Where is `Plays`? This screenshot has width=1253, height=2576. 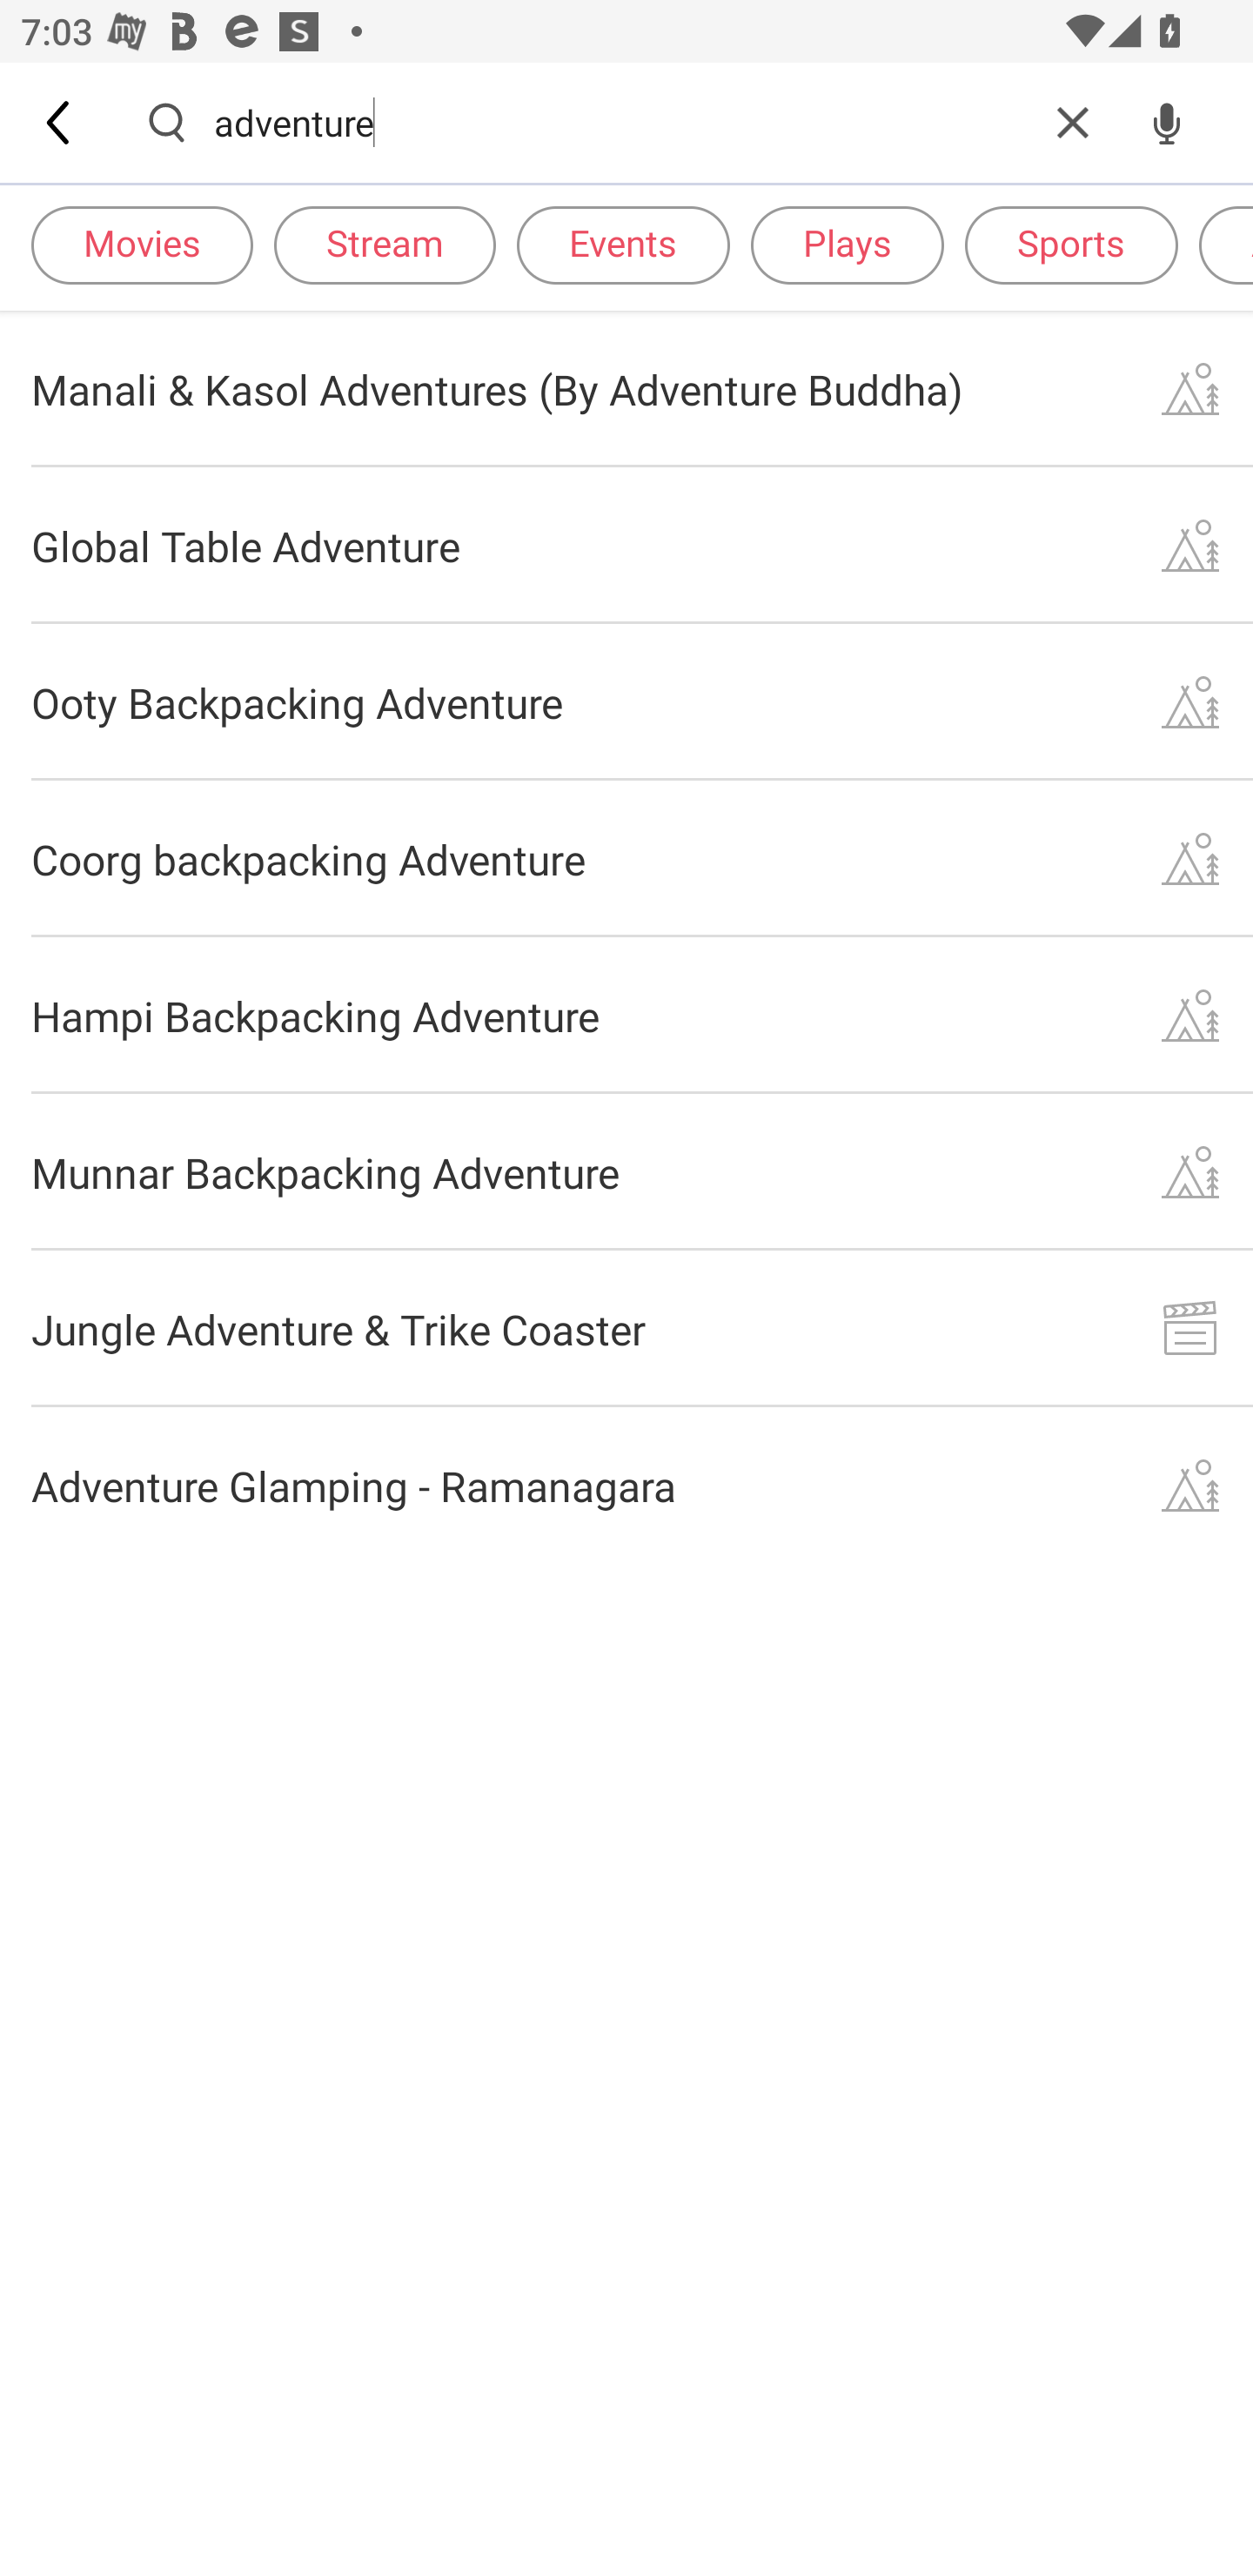
Plays is located at coordinates (847, 244).